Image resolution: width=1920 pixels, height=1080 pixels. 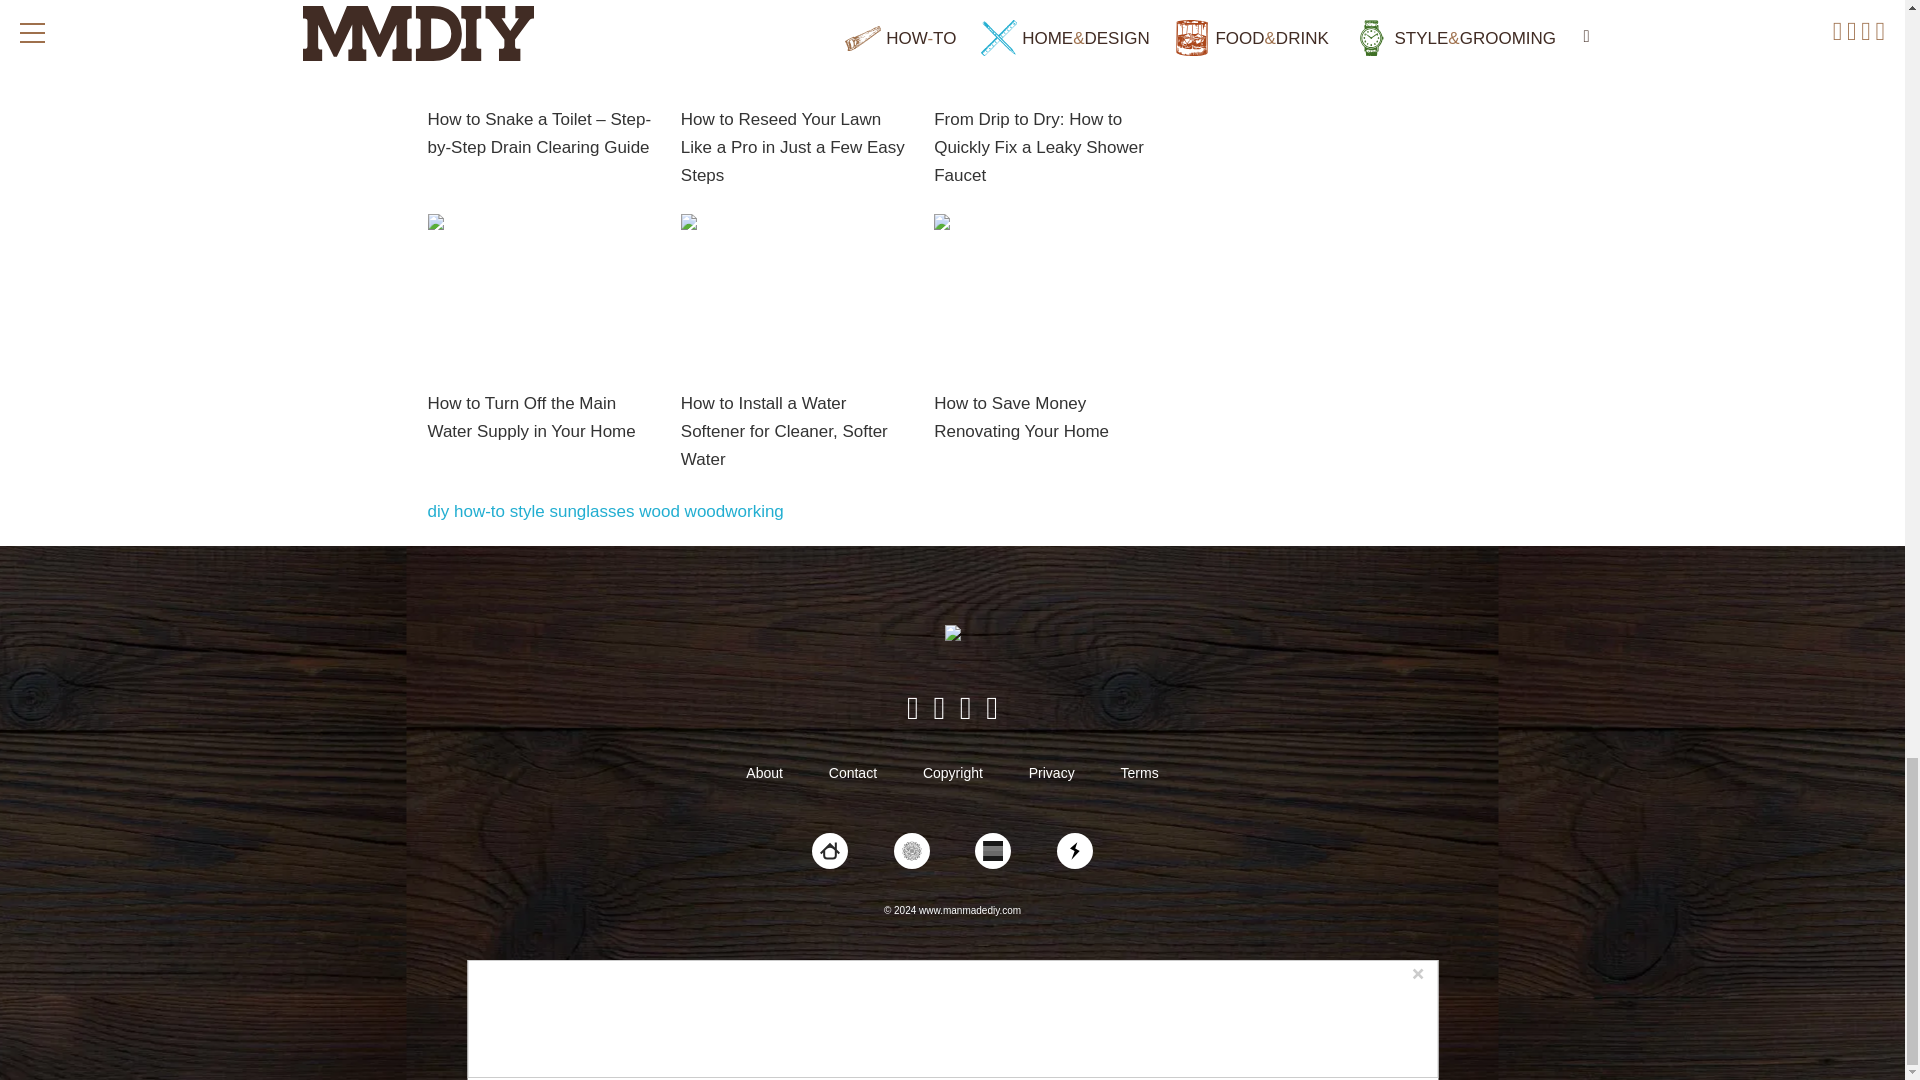 I want to click on I Waste So Much Time, so click(x=993, y=850).